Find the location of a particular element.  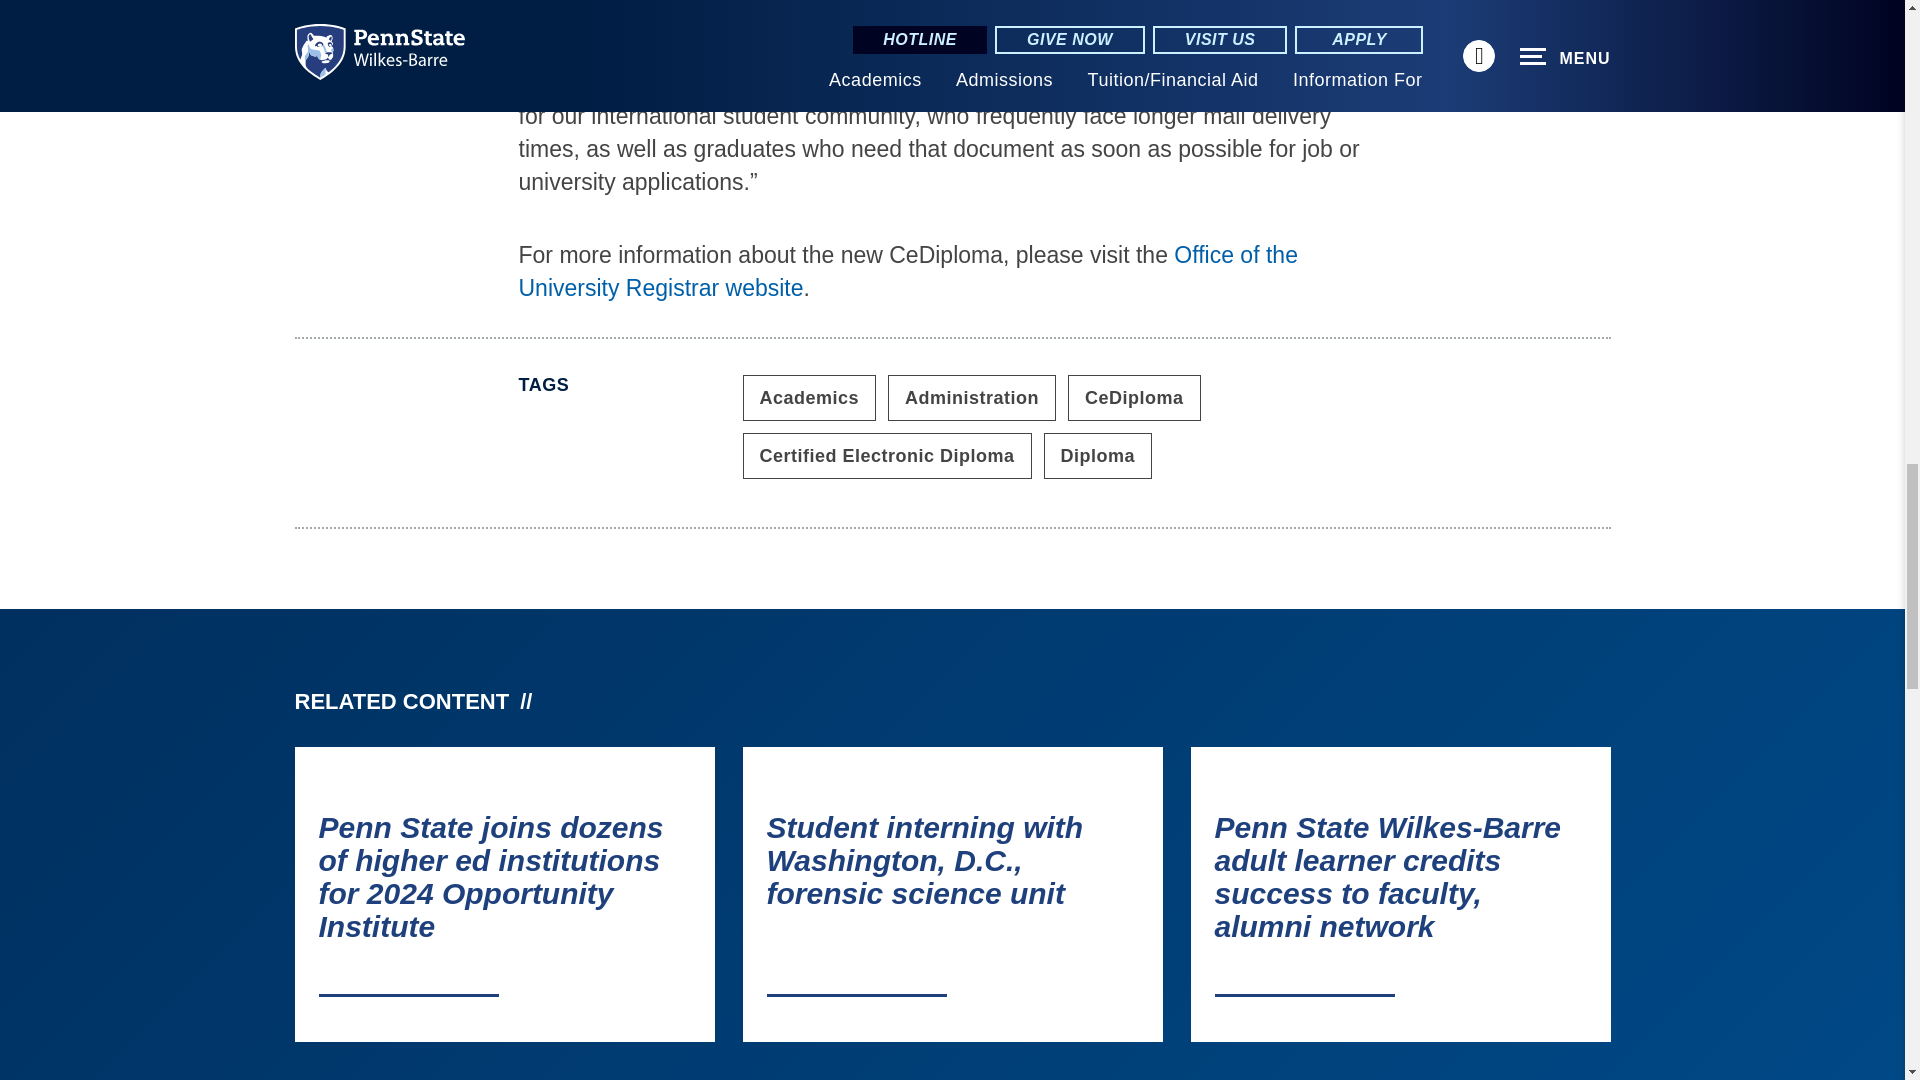

Content tagged with Administration is located at coordinates (972, 398).